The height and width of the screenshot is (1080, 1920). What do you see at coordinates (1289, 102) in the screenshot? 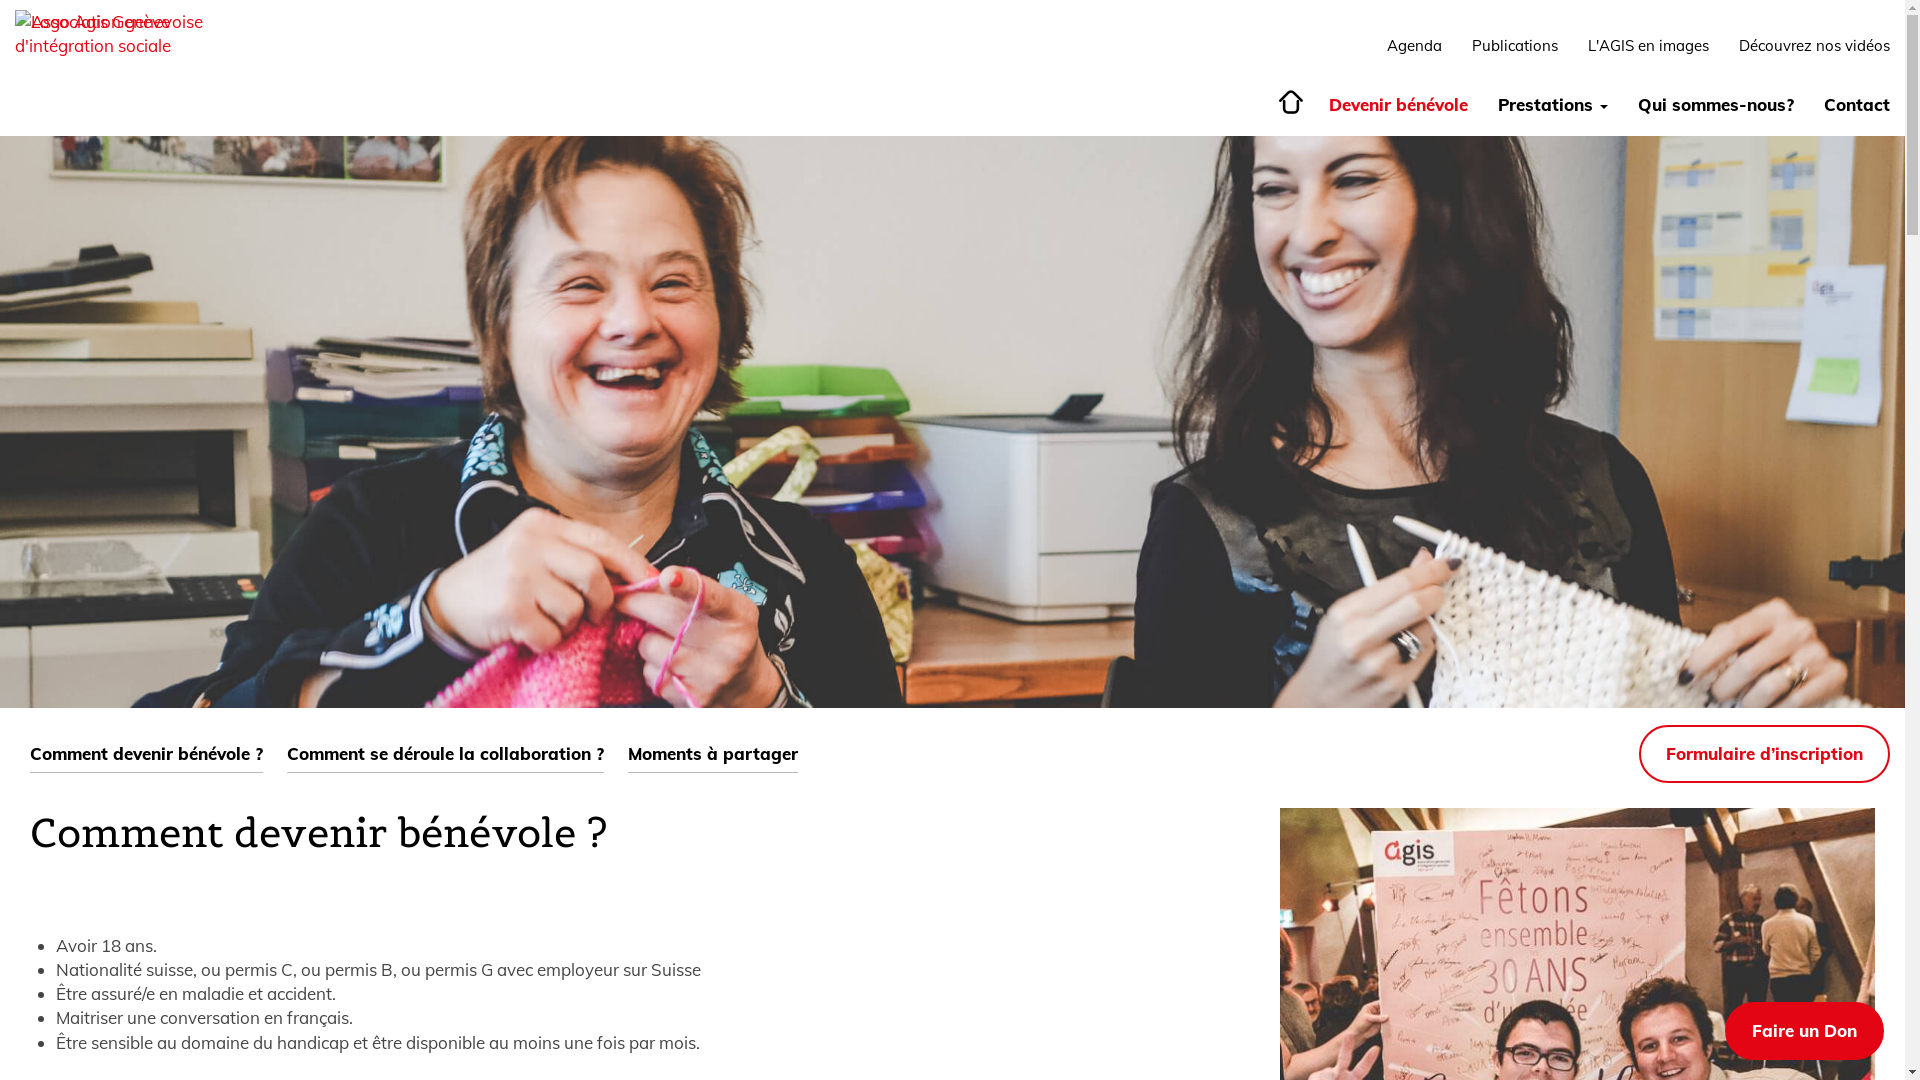
I see `Accueil` at bounding box center [1289, 102].